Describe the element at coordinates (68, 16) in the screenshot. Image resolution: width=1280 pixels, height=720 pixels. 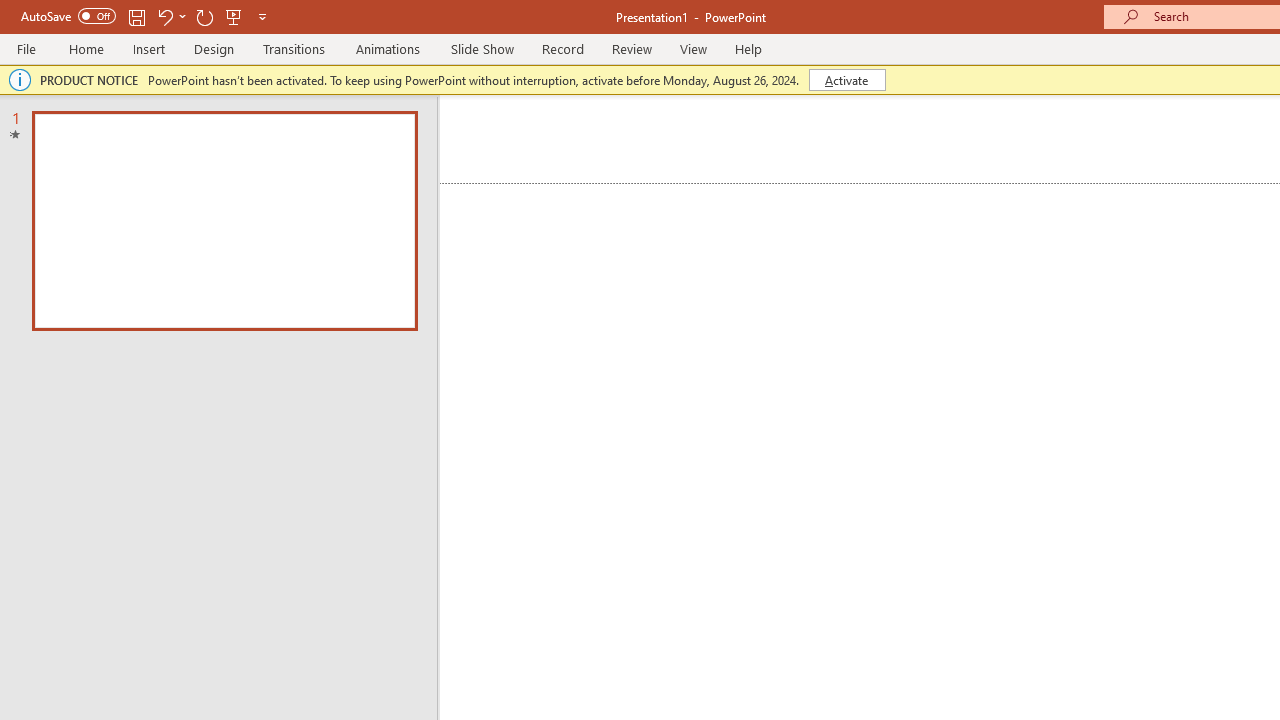
I see `AutoSave` at that location.